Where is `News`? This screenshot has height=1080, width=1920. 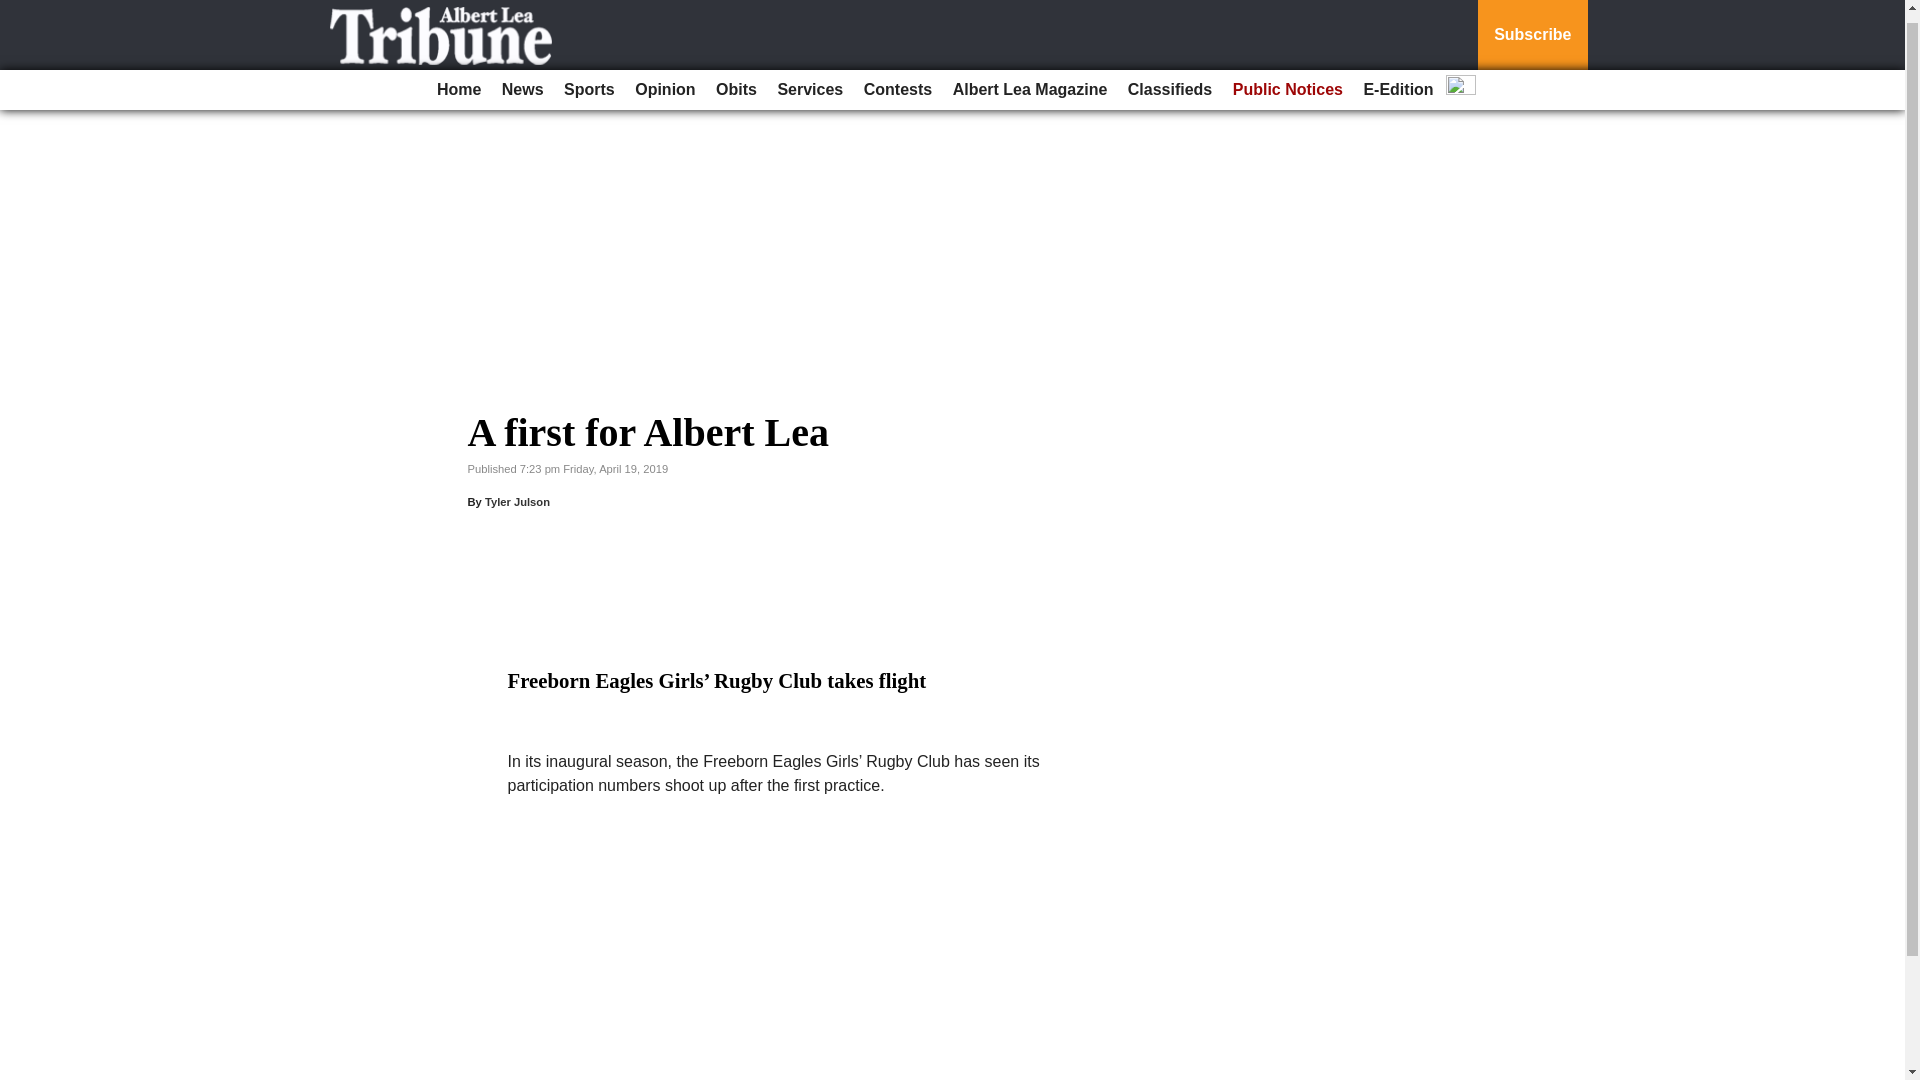 News is located at coordinates (522, 80).